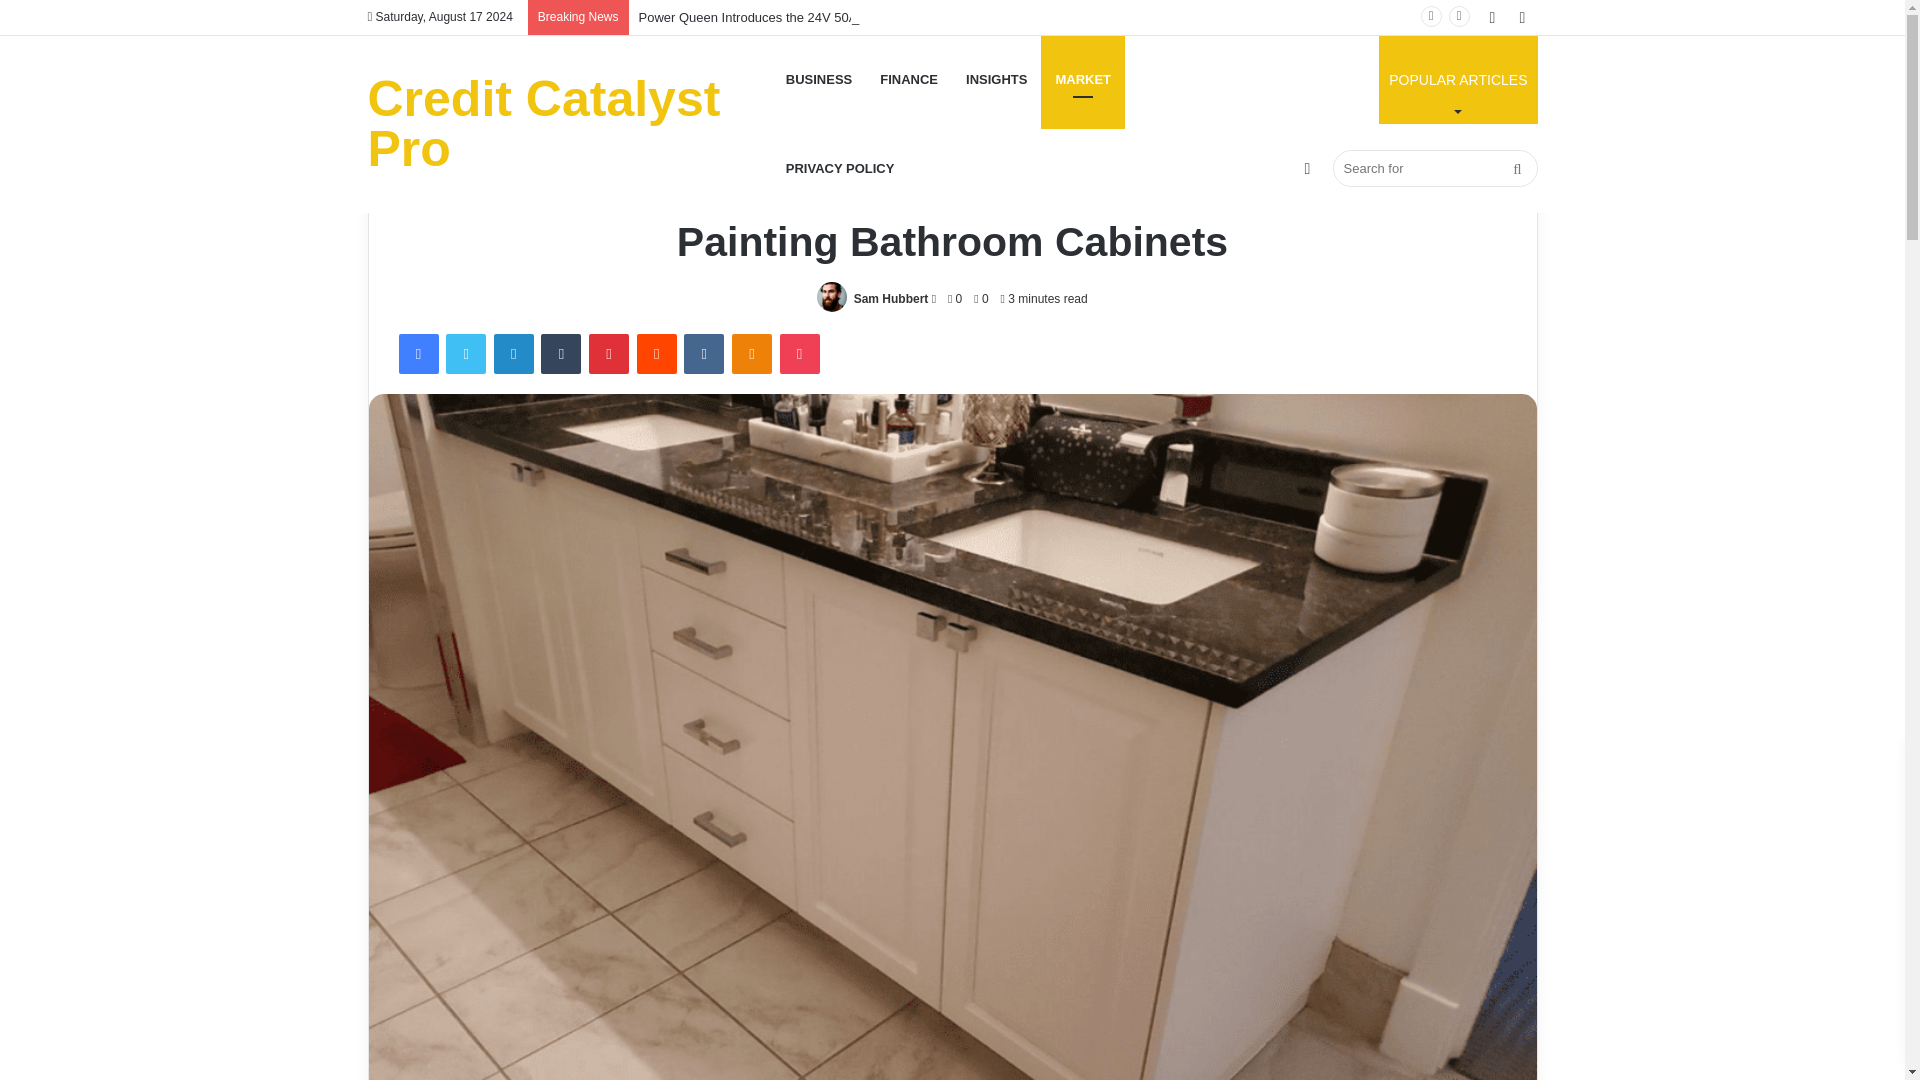 The image size is (1920, 1080). I want to click on VKontakte, so click(703, 353).